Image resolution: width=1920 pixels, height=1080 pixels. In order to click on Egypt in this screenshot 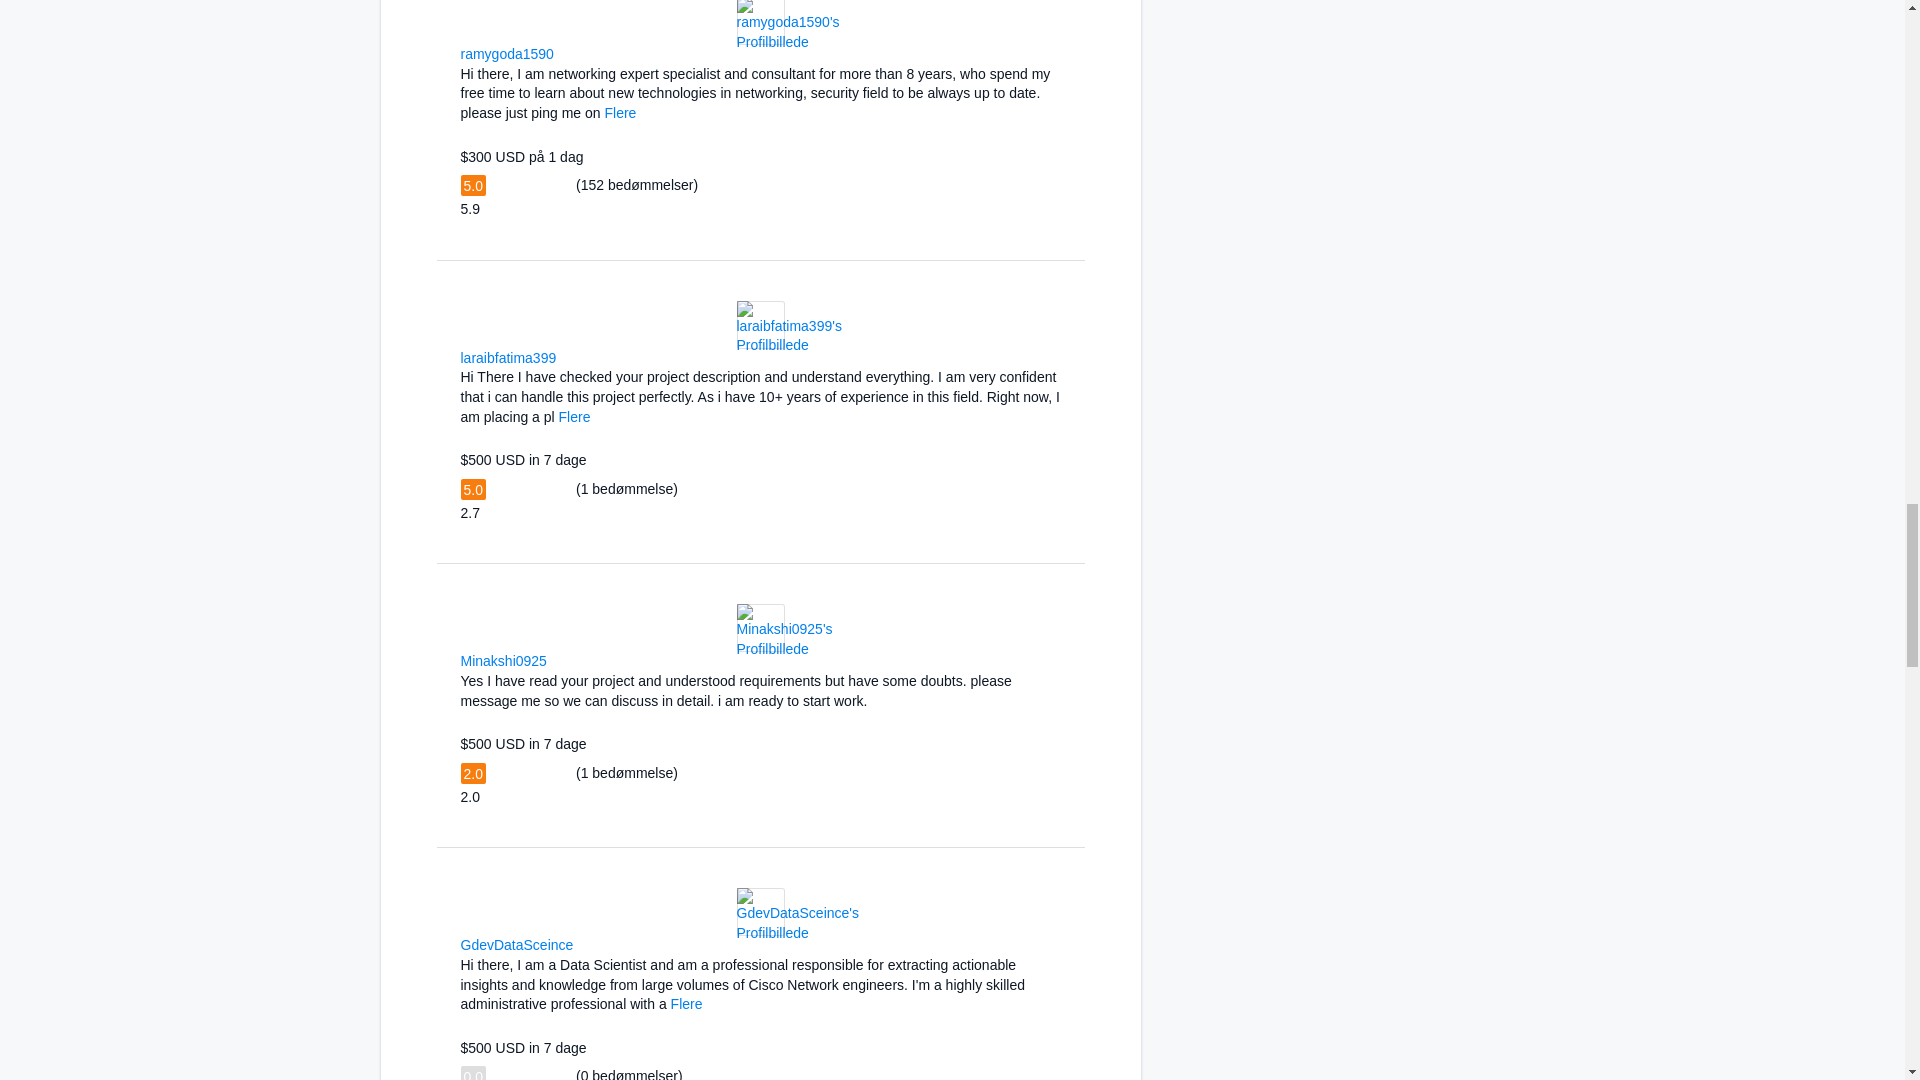, I will do `click(567, 52)`.